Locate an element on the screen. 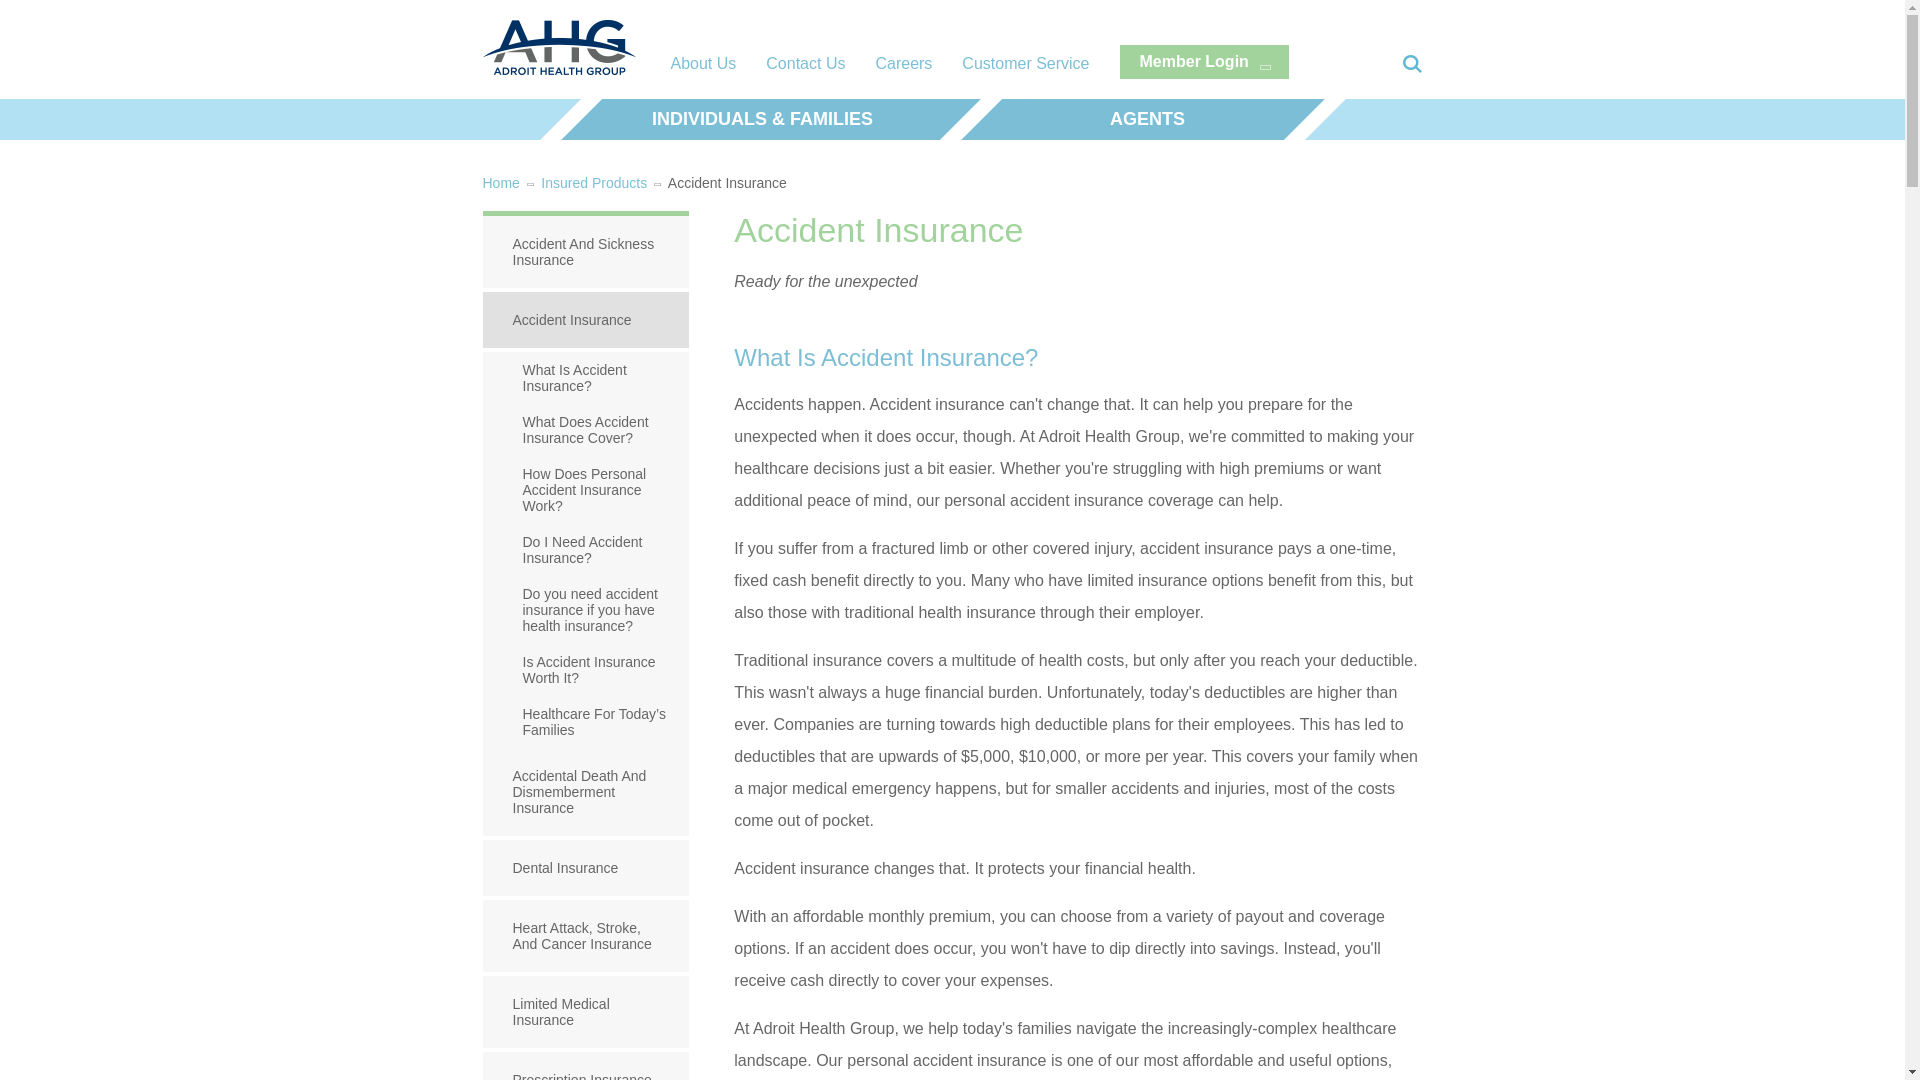 This screenshot has height=1080, width=1920. AGENTS is located at coordinates (1148, 120).